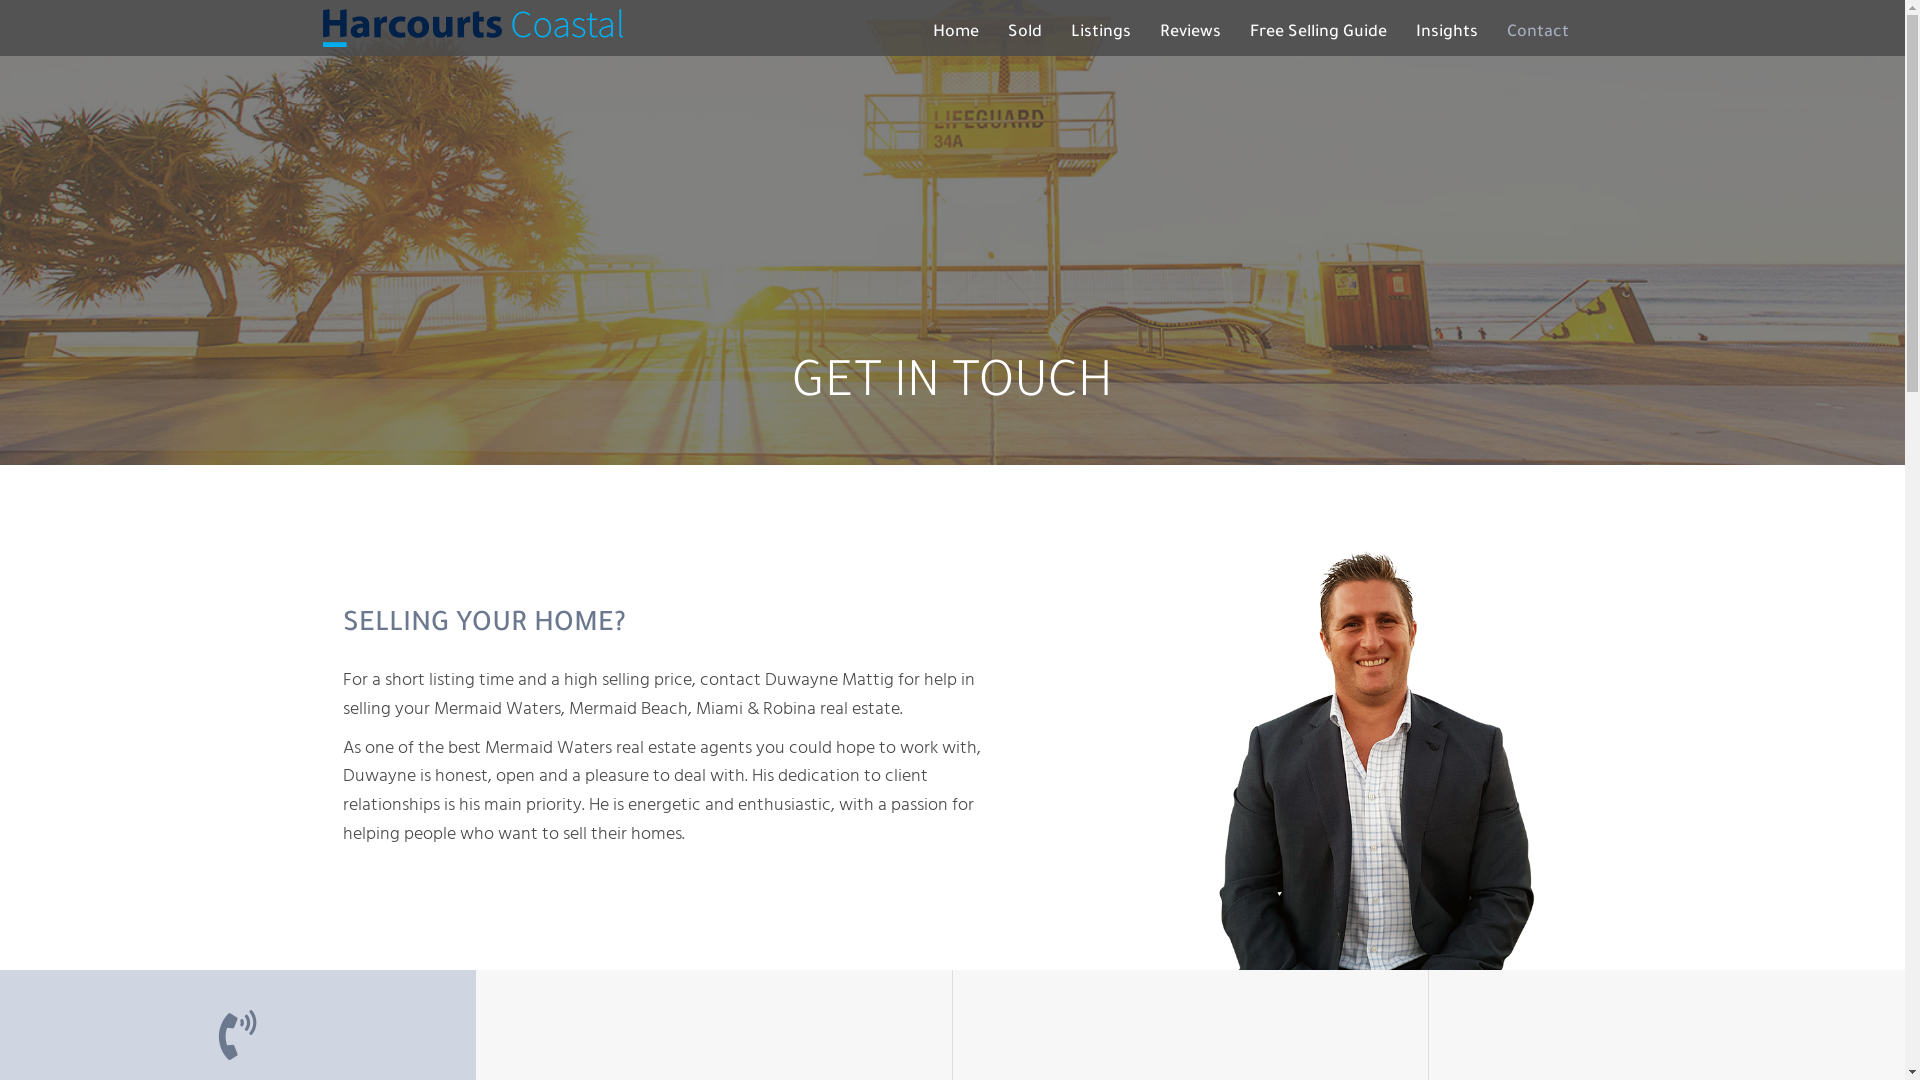 The height and width of the screenshot is (1080, 1920). I want to click on Sold, so click(1025, 33).